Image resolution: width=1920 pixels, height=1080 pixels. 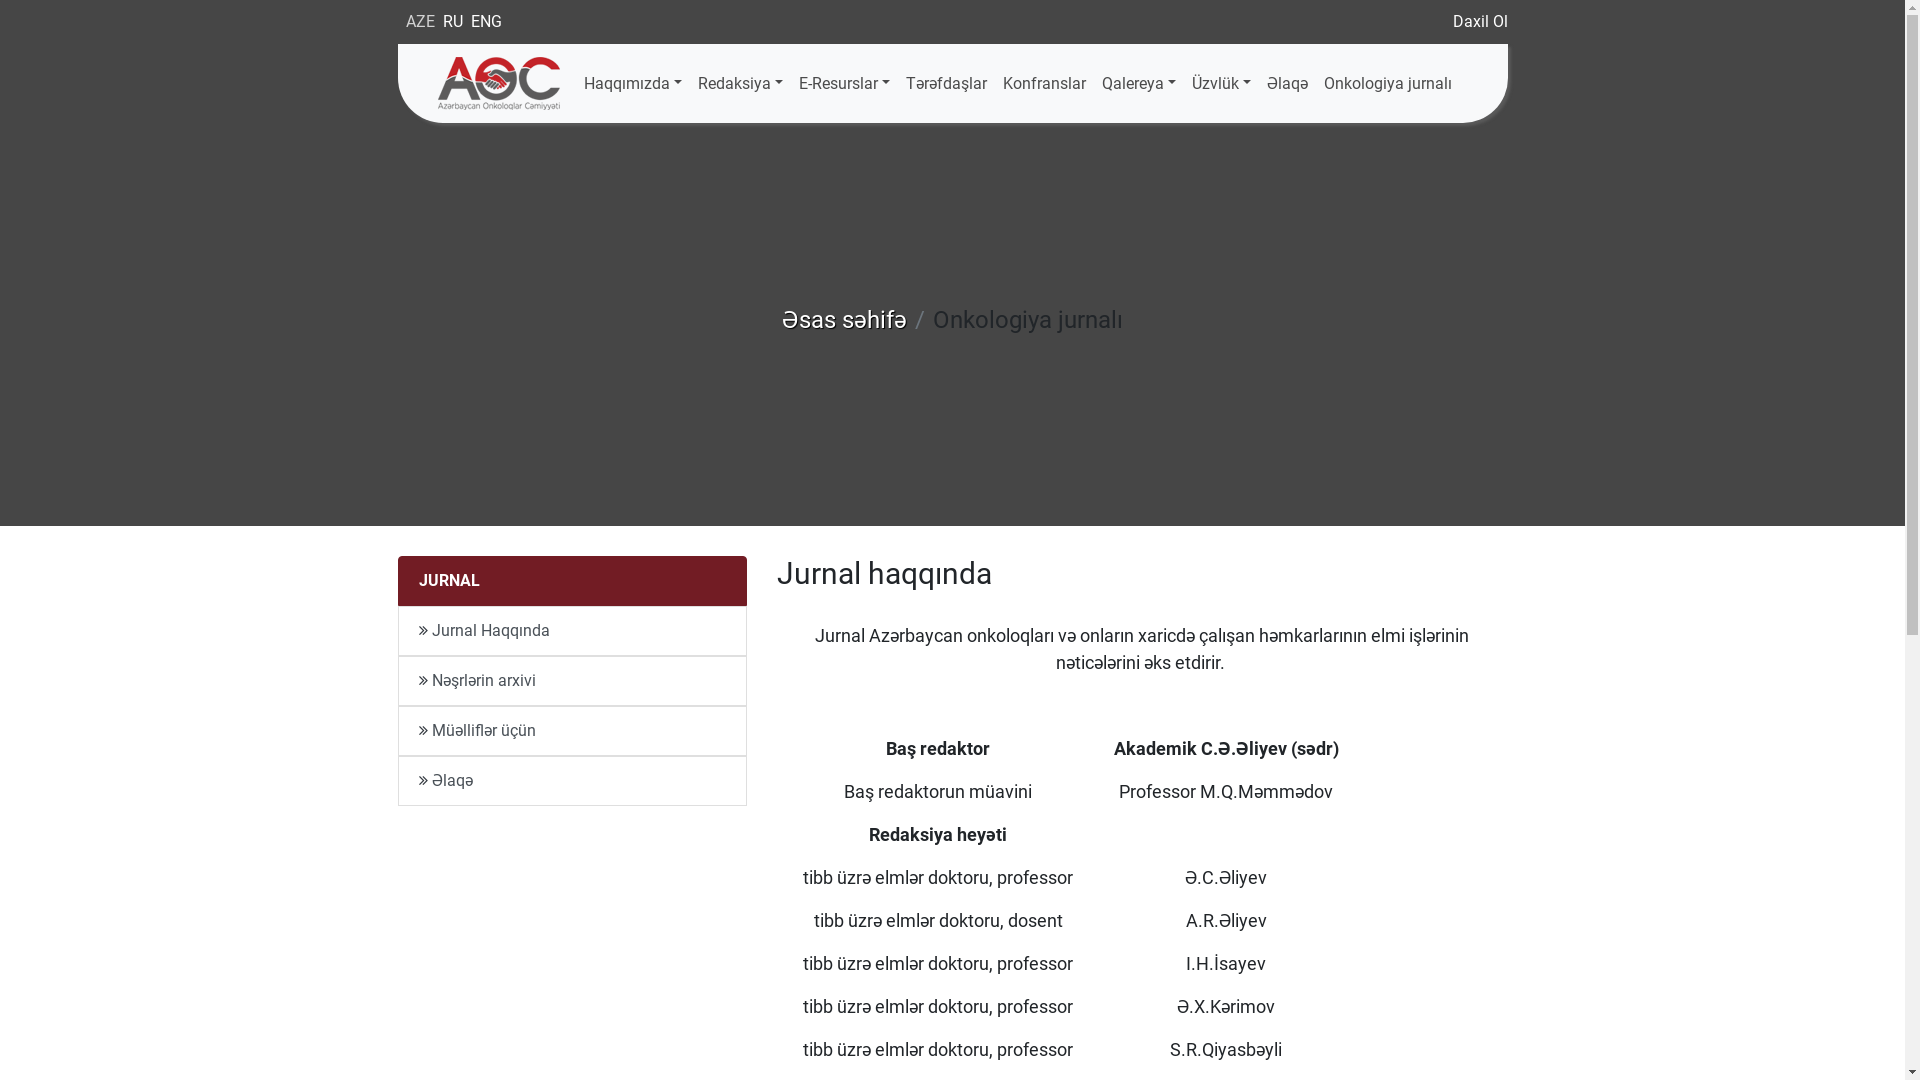 What do you see at coordinates (1480, 22) in the screenshot?
I see `Daxil Ol` at bounding box center [1480, 22].